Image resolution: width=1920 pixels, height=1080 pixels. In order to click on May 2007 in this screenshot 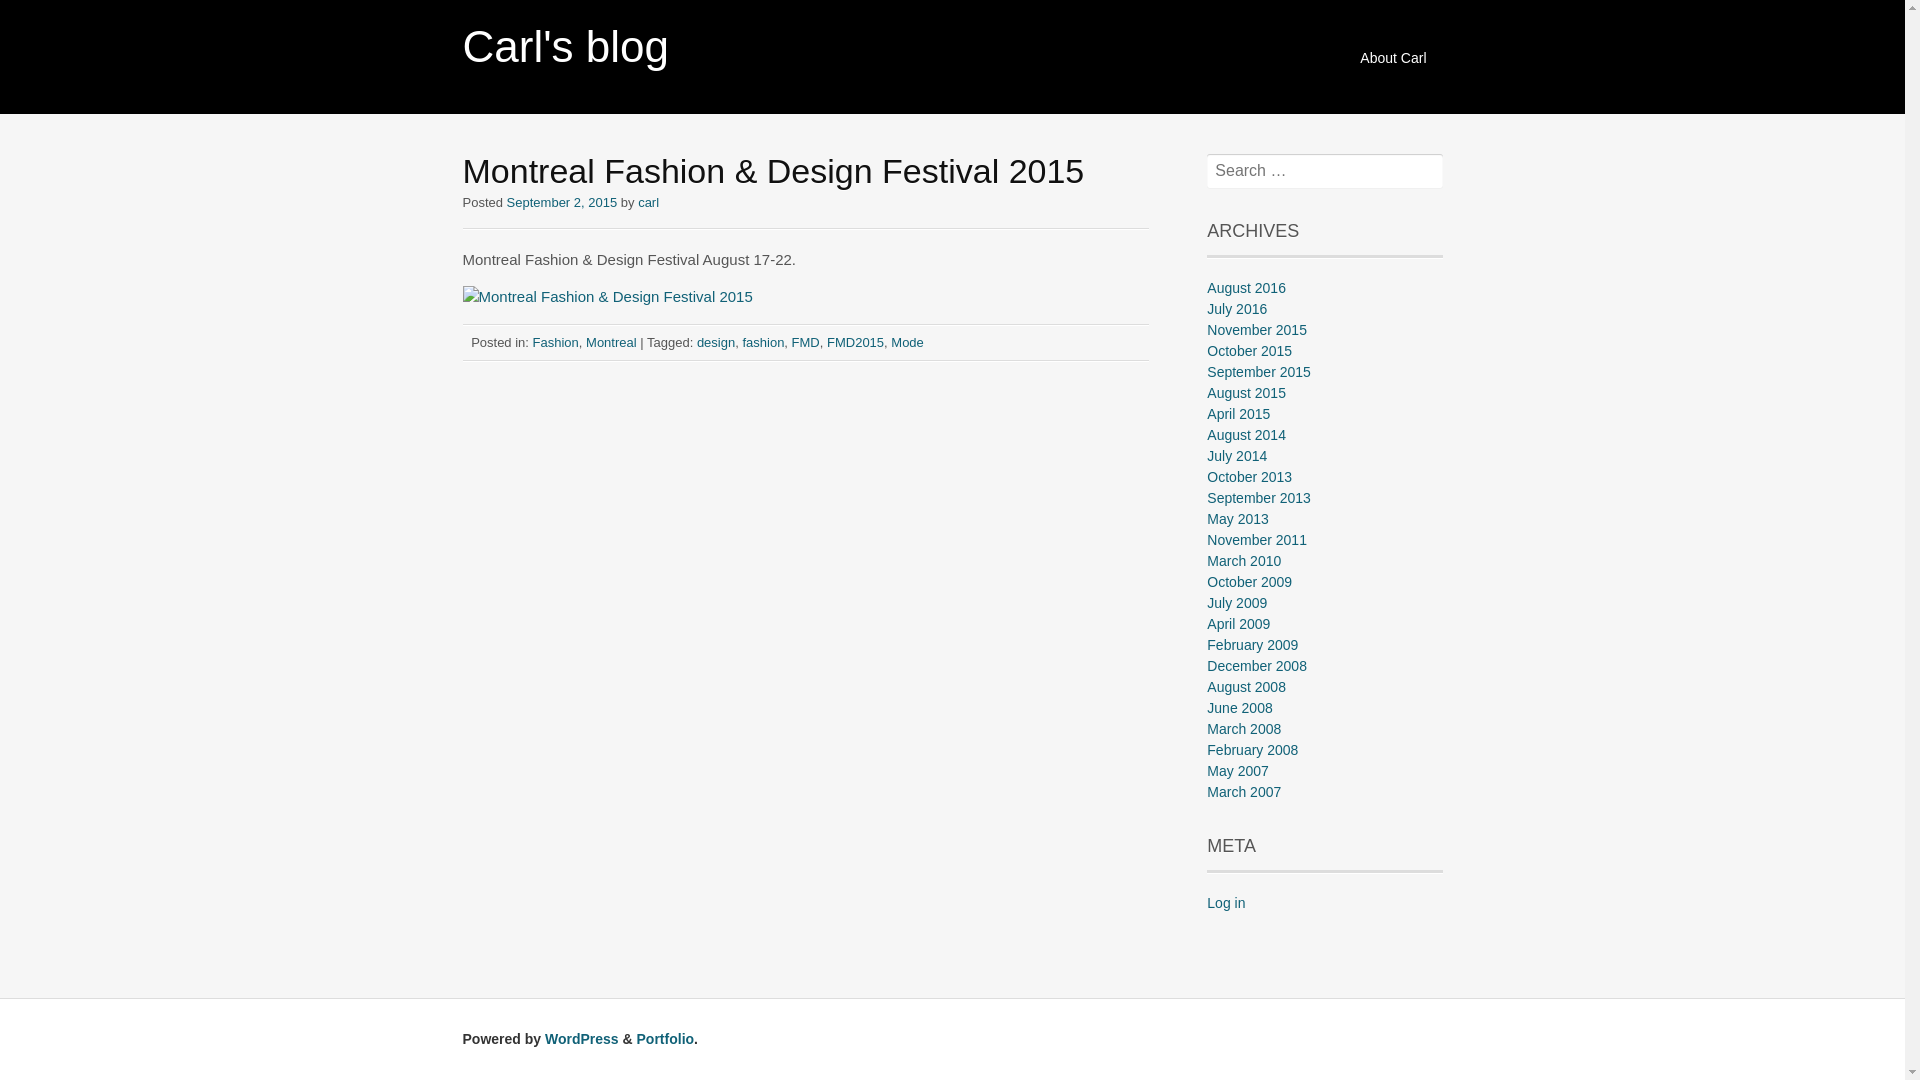, I will do `click(1238, 771)`.